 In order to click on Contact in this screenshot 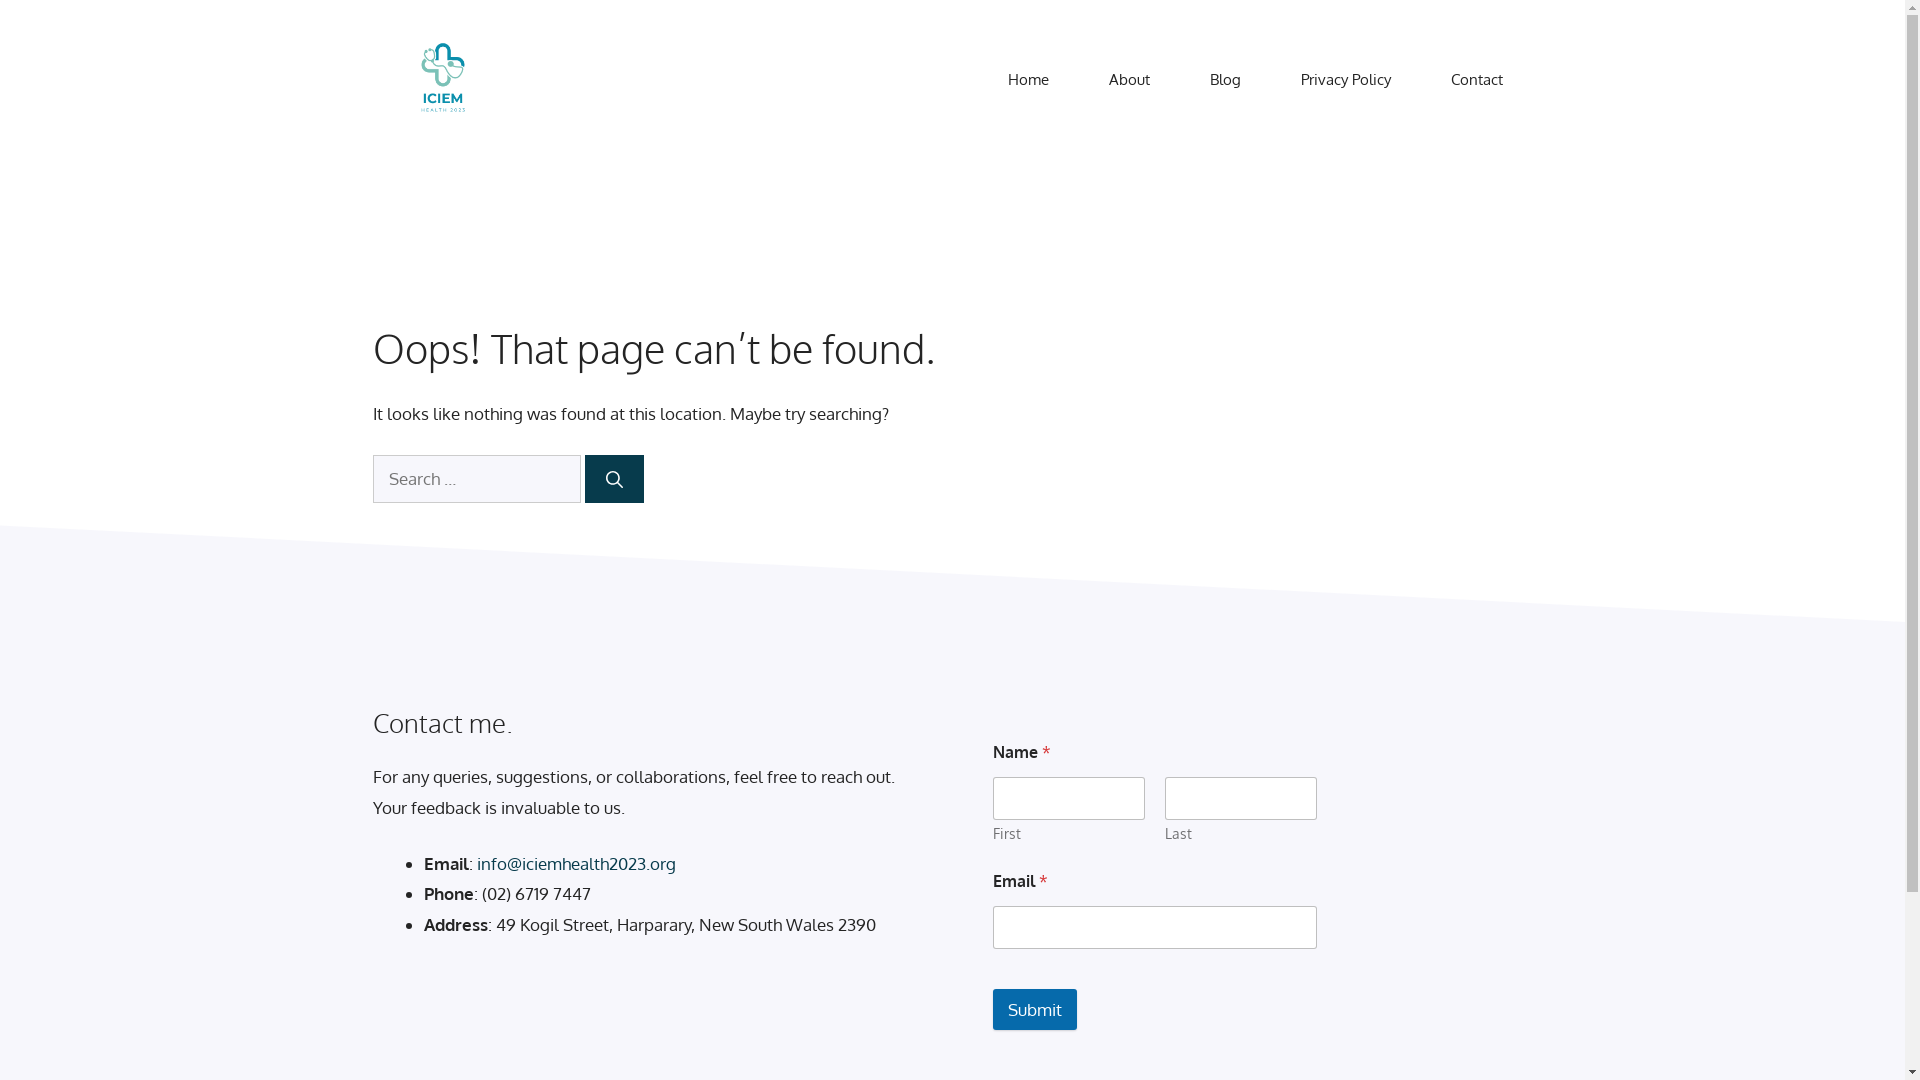, I will do `click(1476, 80)`.